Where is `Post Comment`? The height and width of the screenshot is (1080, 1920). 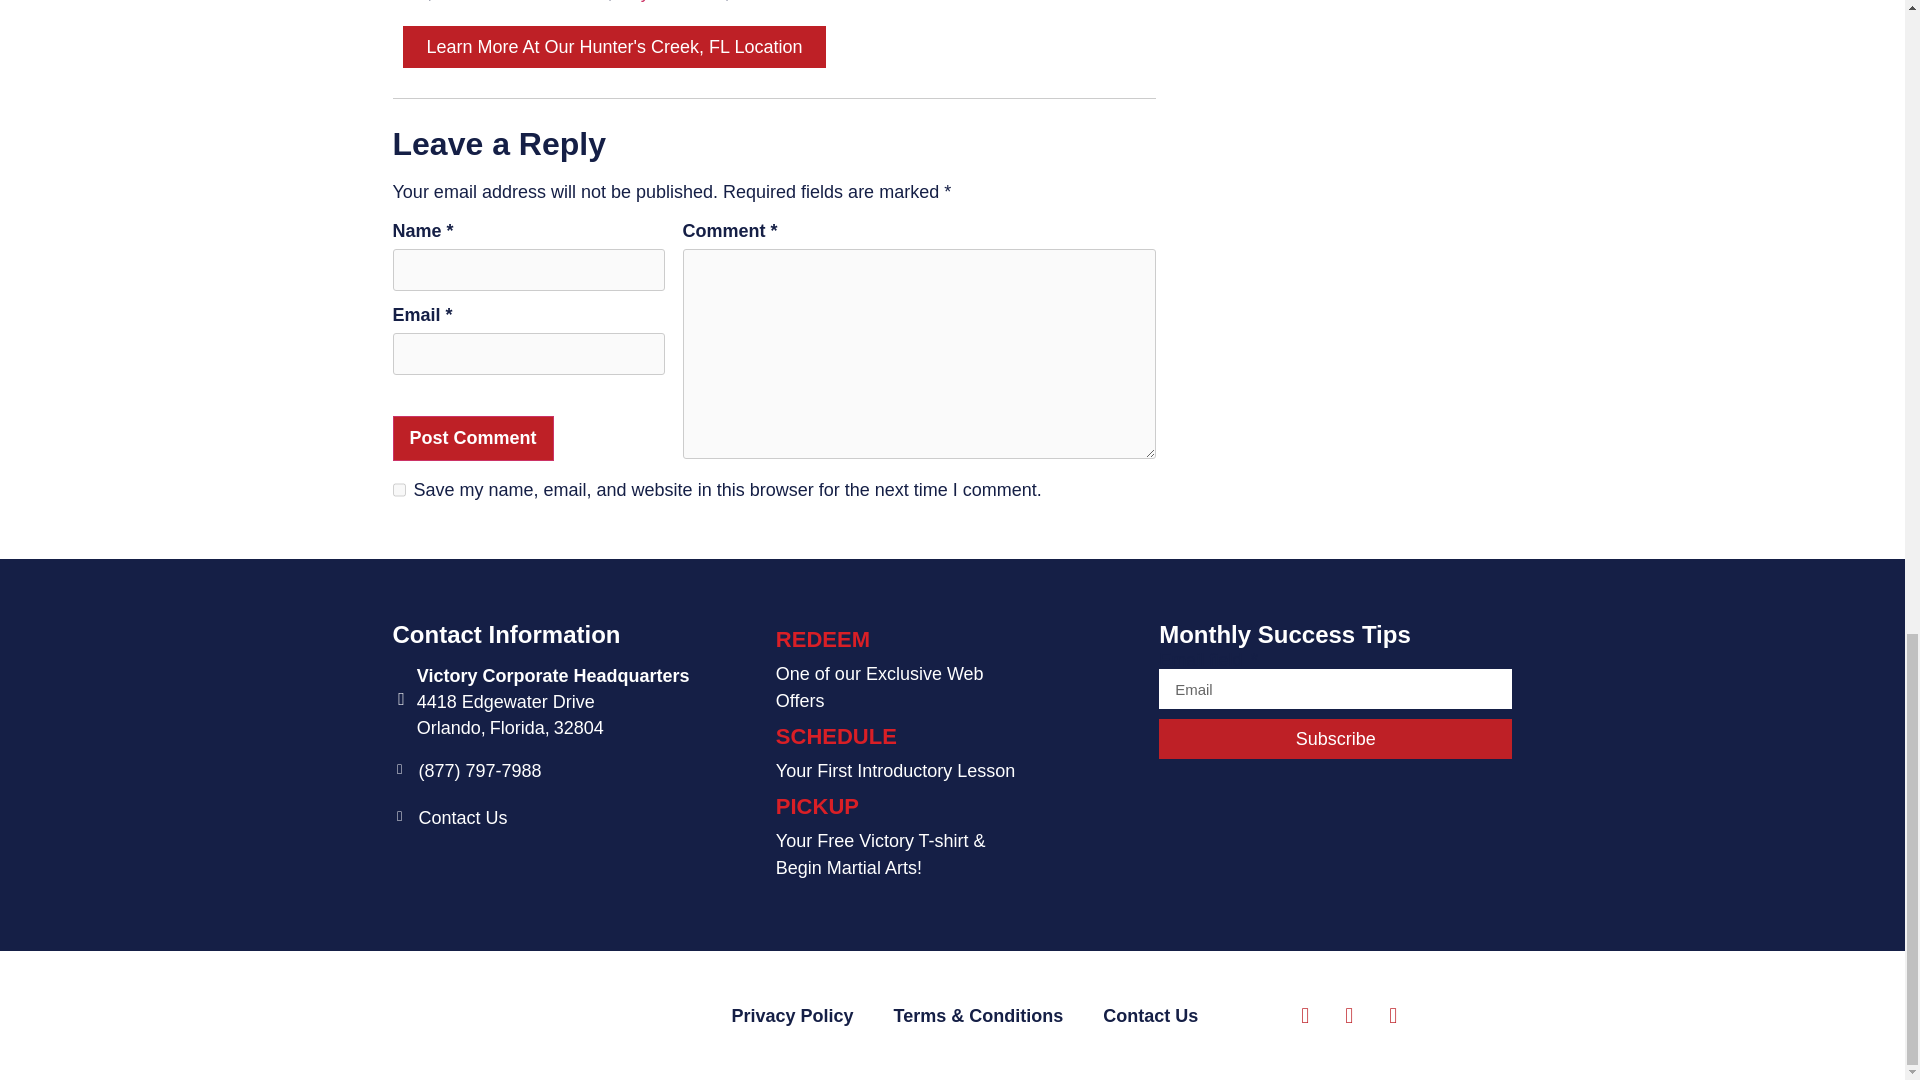 Post Comment is located at coordinates (472, 438).